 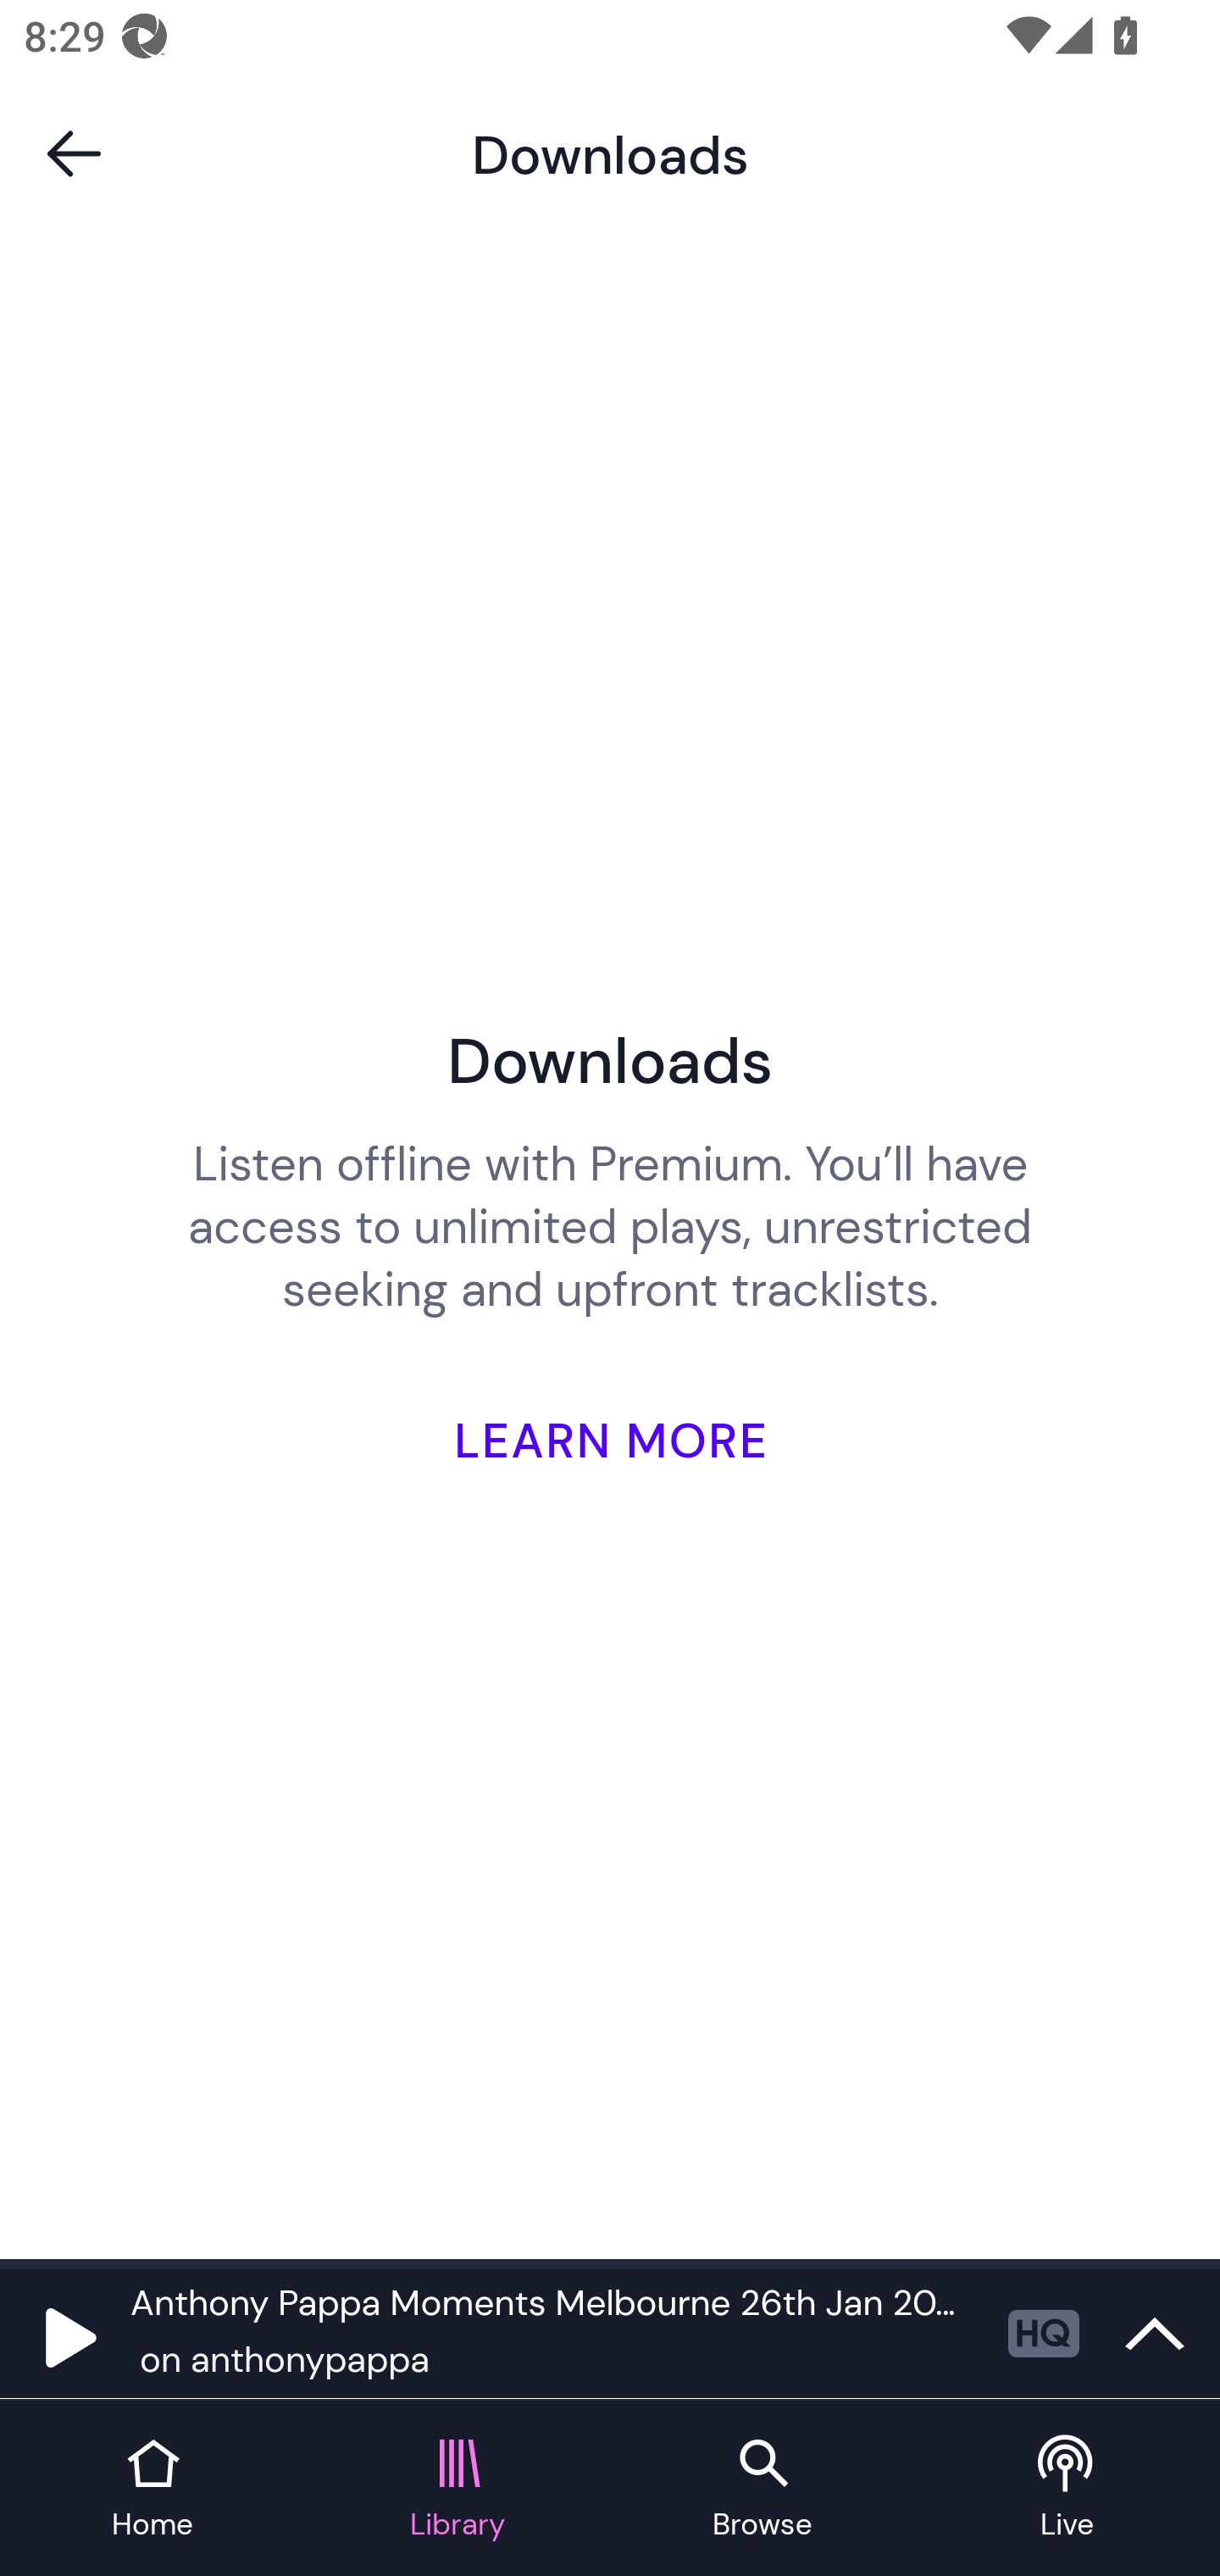 What do you see at coordinates (610, 1395) in the screenshot?
I see `LEARN MORE` at bounding box center [610, 1395].